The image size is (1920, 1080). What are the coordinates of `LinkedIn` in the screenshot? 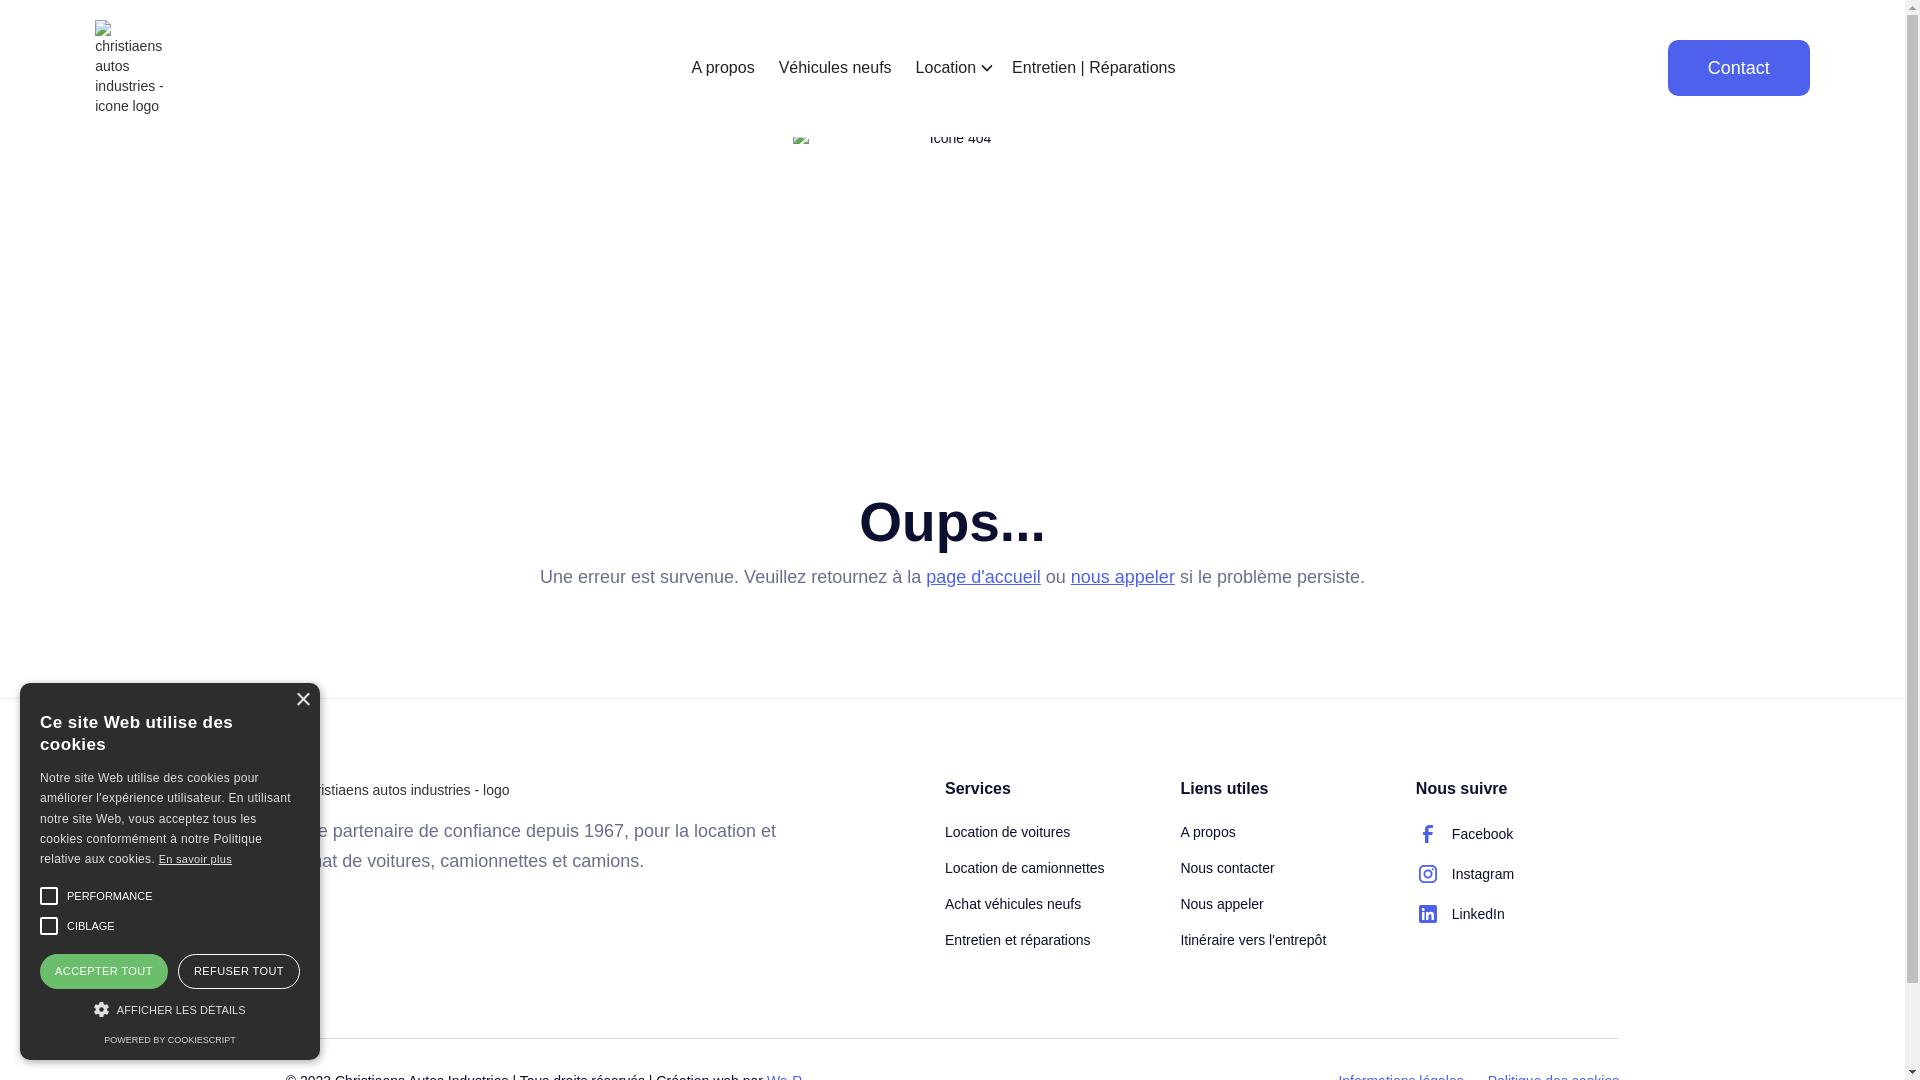 It's located at (1460, 914).